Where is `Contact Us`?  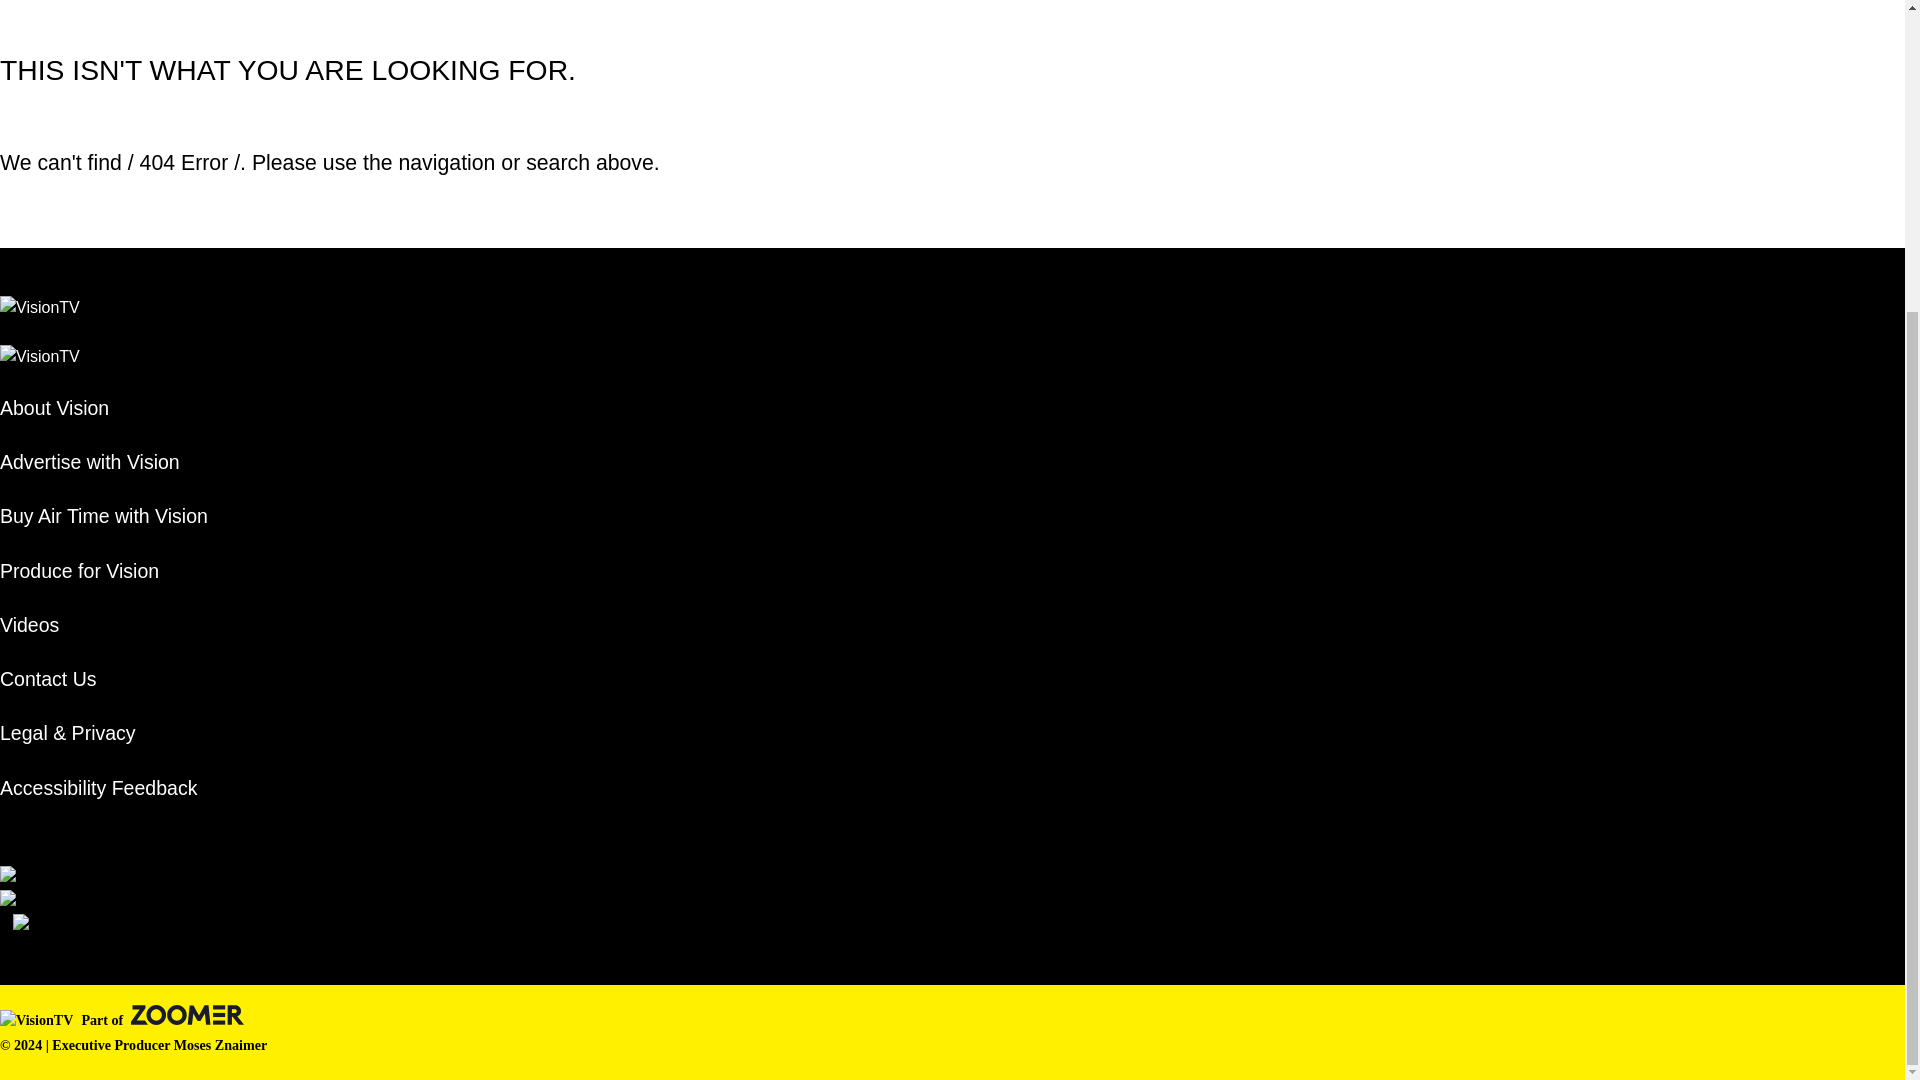 Contact Us is located at coordinates (104, 680).